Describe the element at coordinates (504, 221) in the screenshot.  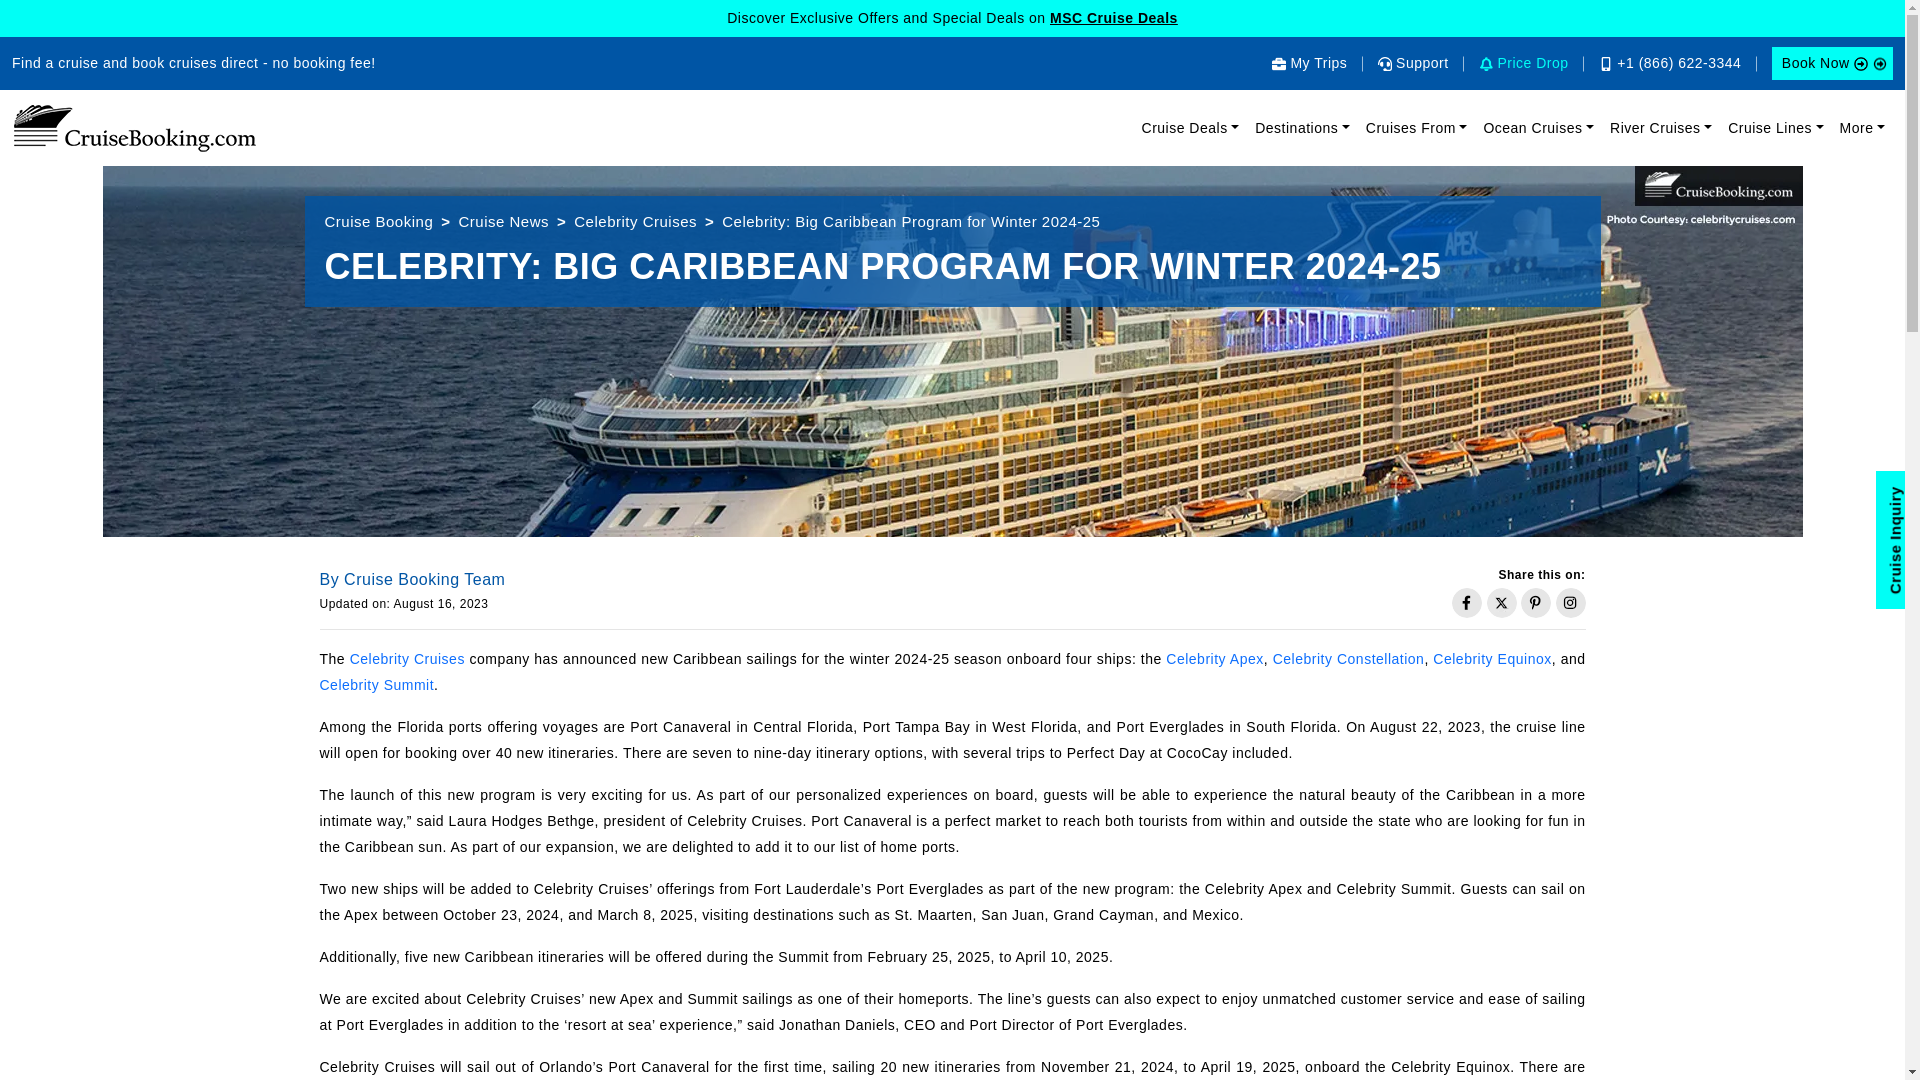
I see `Cruise News` at that location.